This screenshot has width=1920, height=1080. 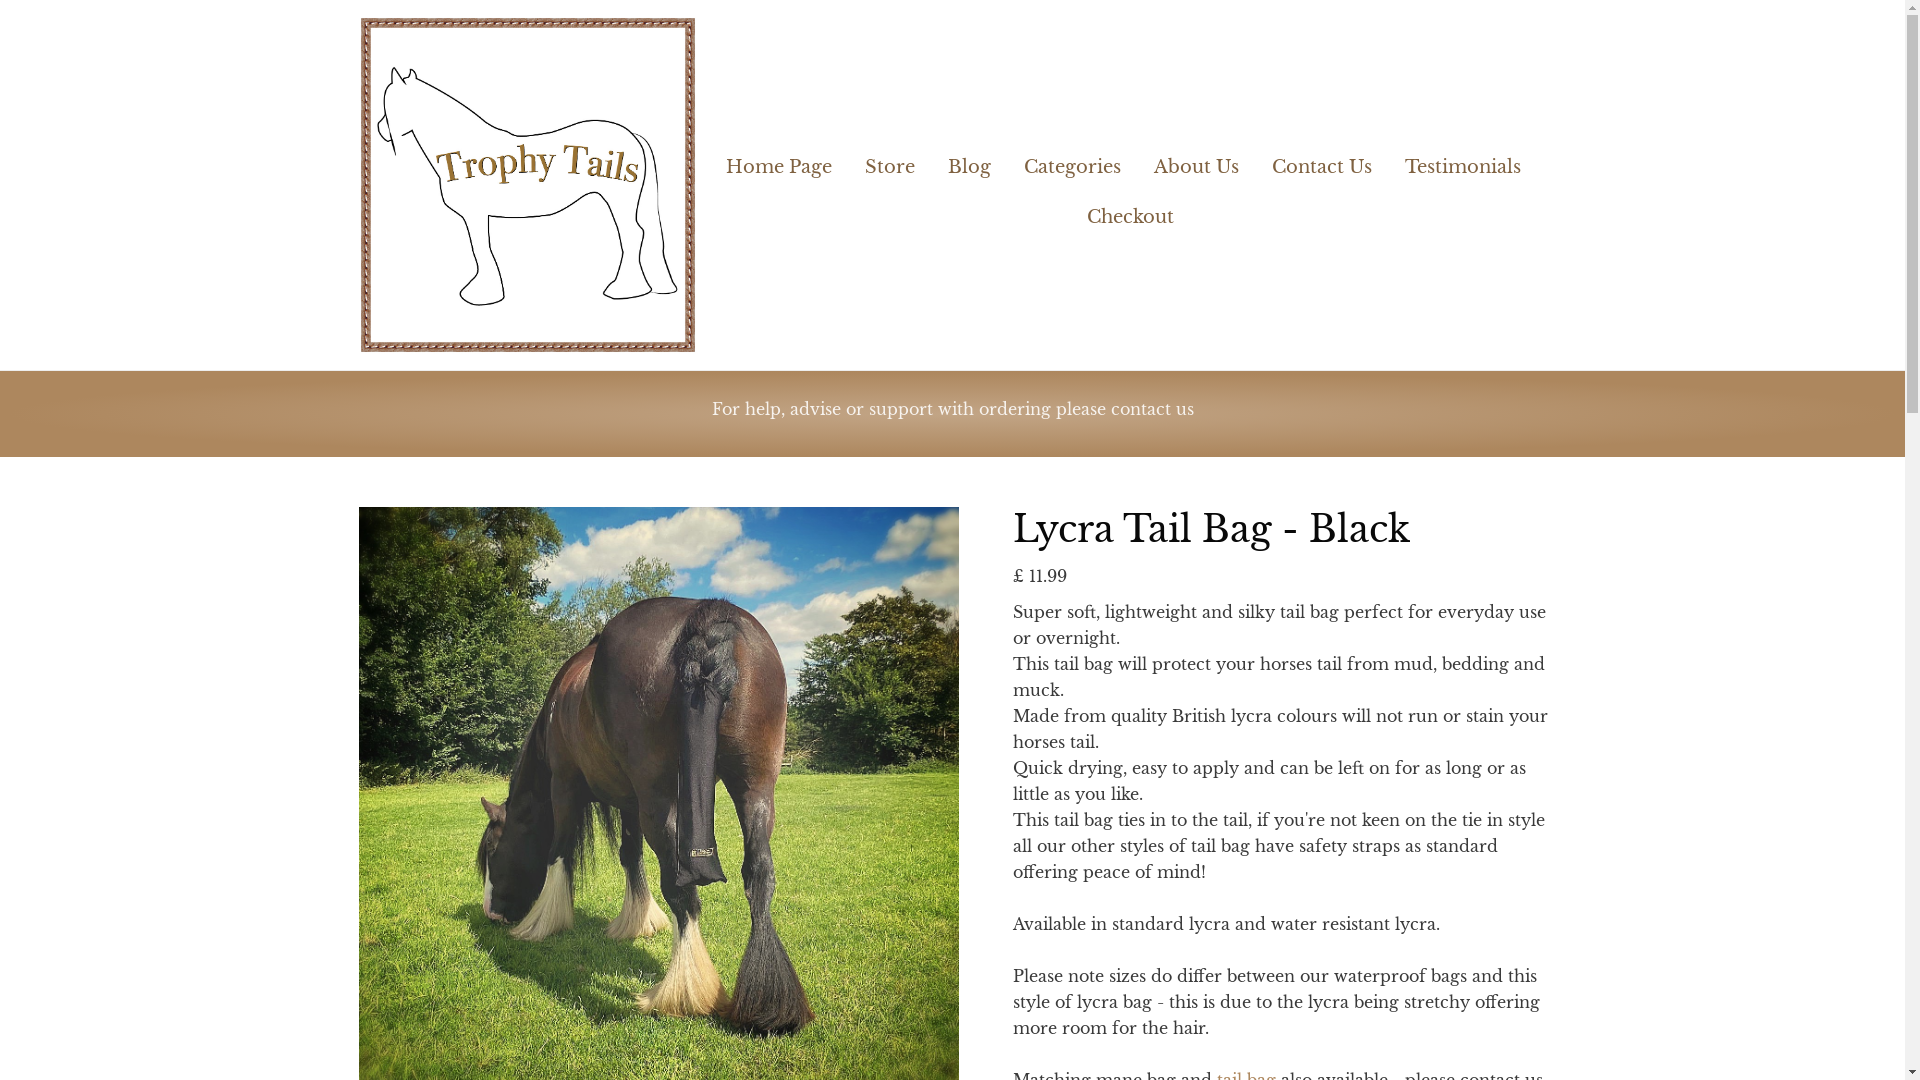 What do you see at coordinates (786, 160) in the screenshot?
I see `Home Page` at bounding box center [786, 160].